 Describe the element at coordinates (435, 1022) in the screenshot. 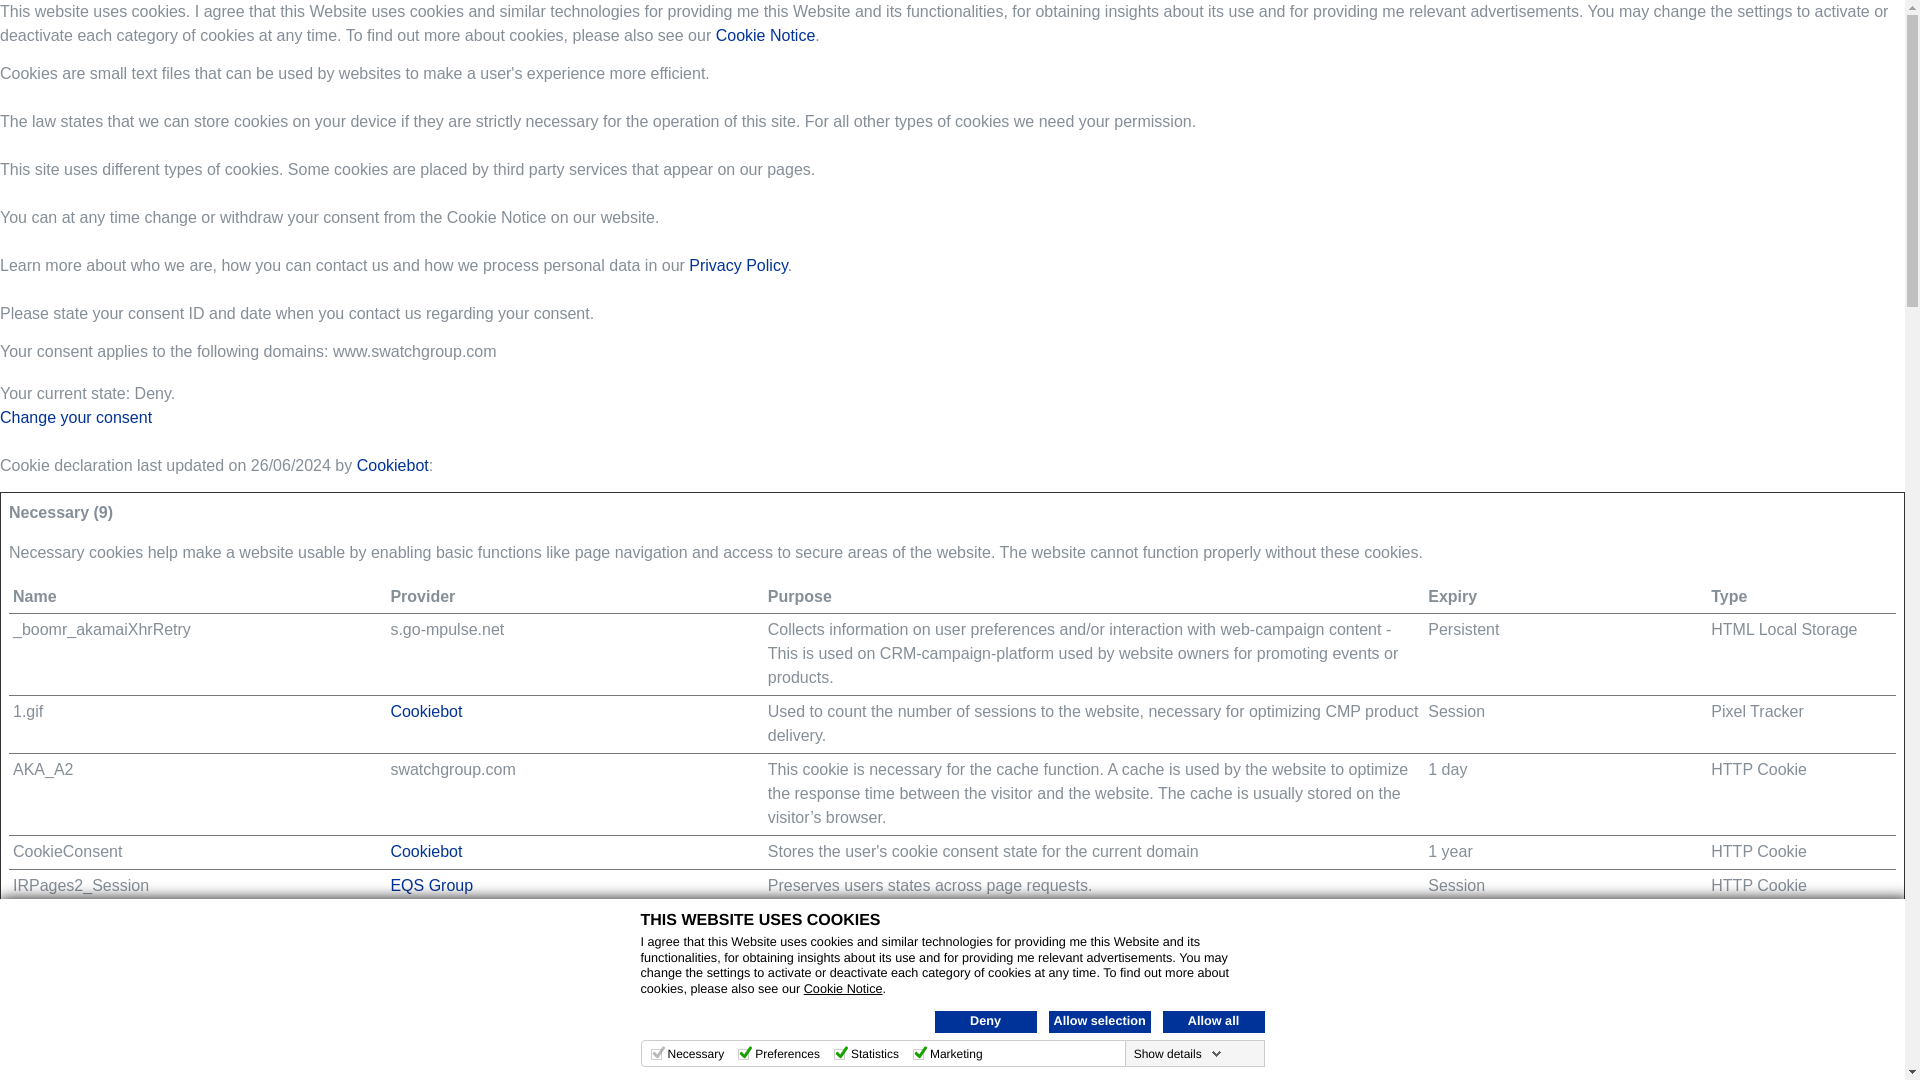

I see `CornerStone's privacy policy` at that location.